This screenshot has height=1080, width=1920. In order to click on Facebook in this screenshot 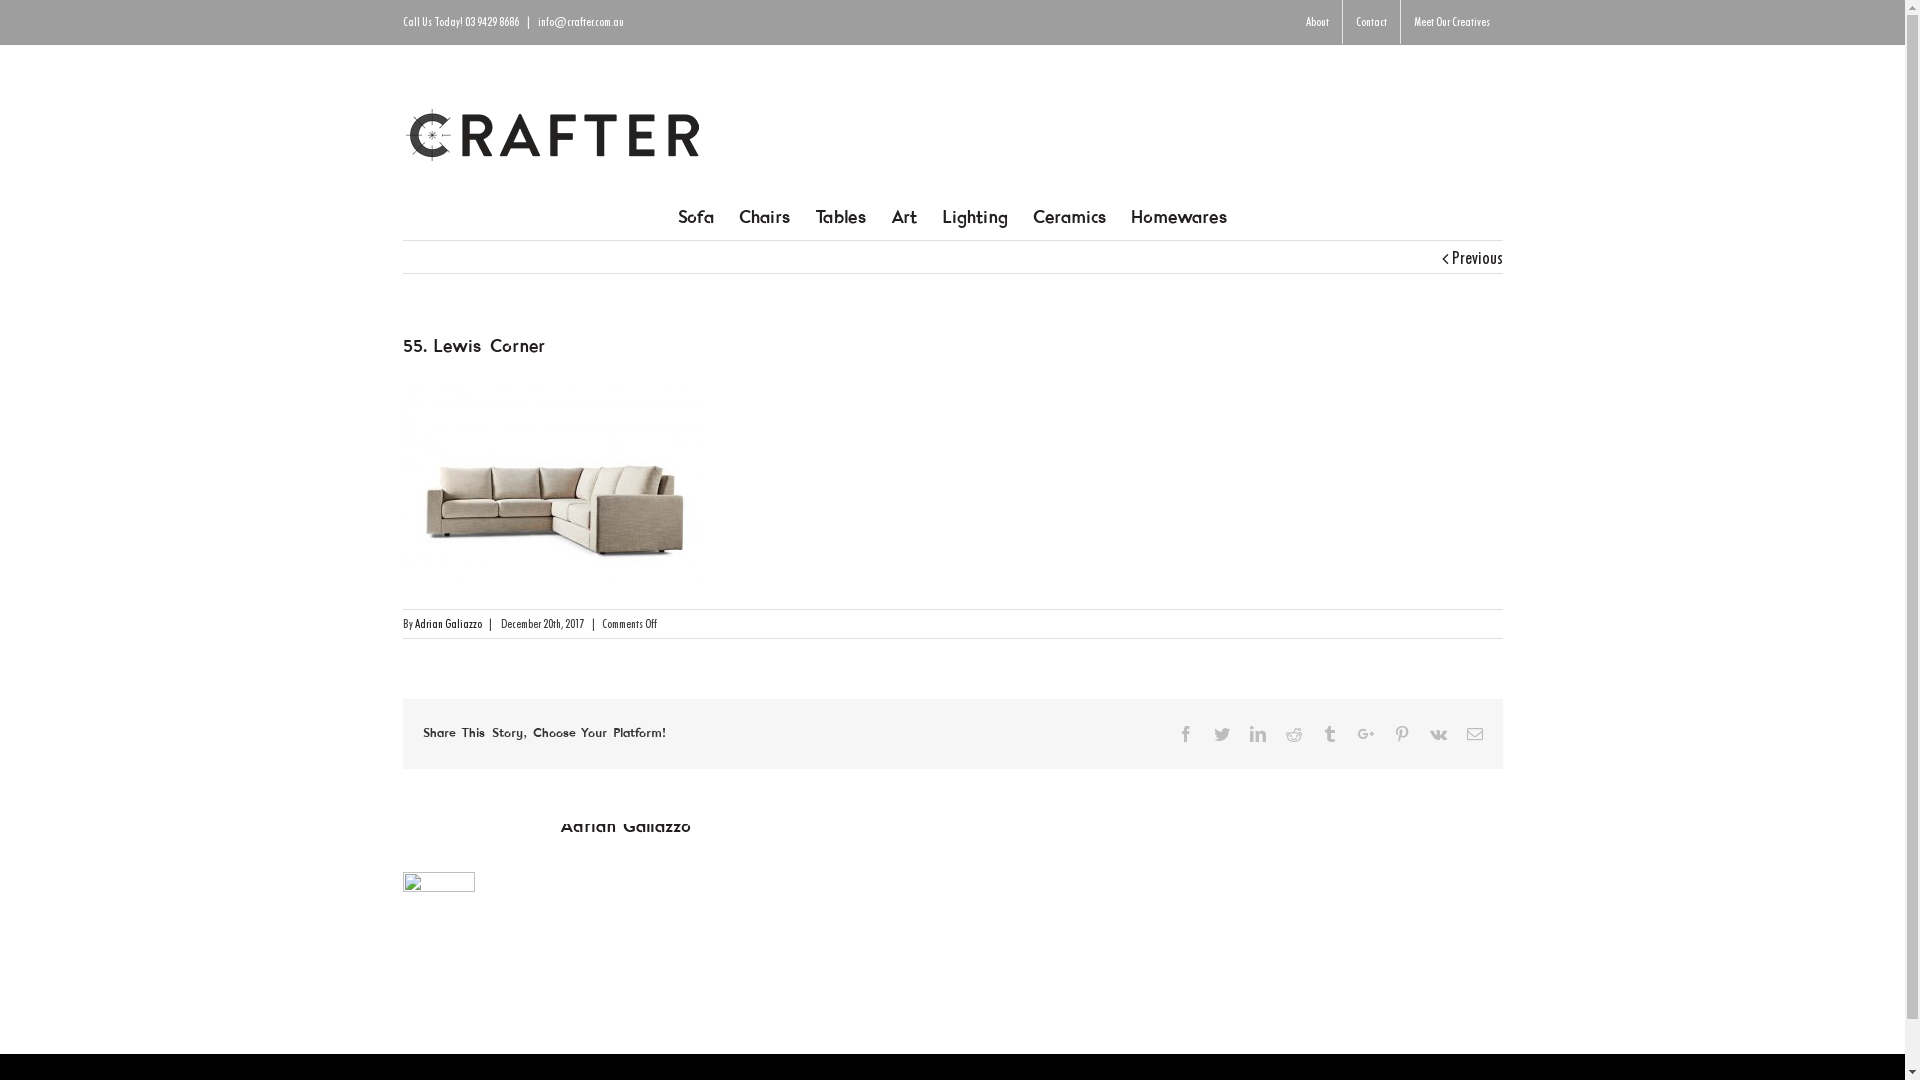, I will do `click(1186, 734)`.